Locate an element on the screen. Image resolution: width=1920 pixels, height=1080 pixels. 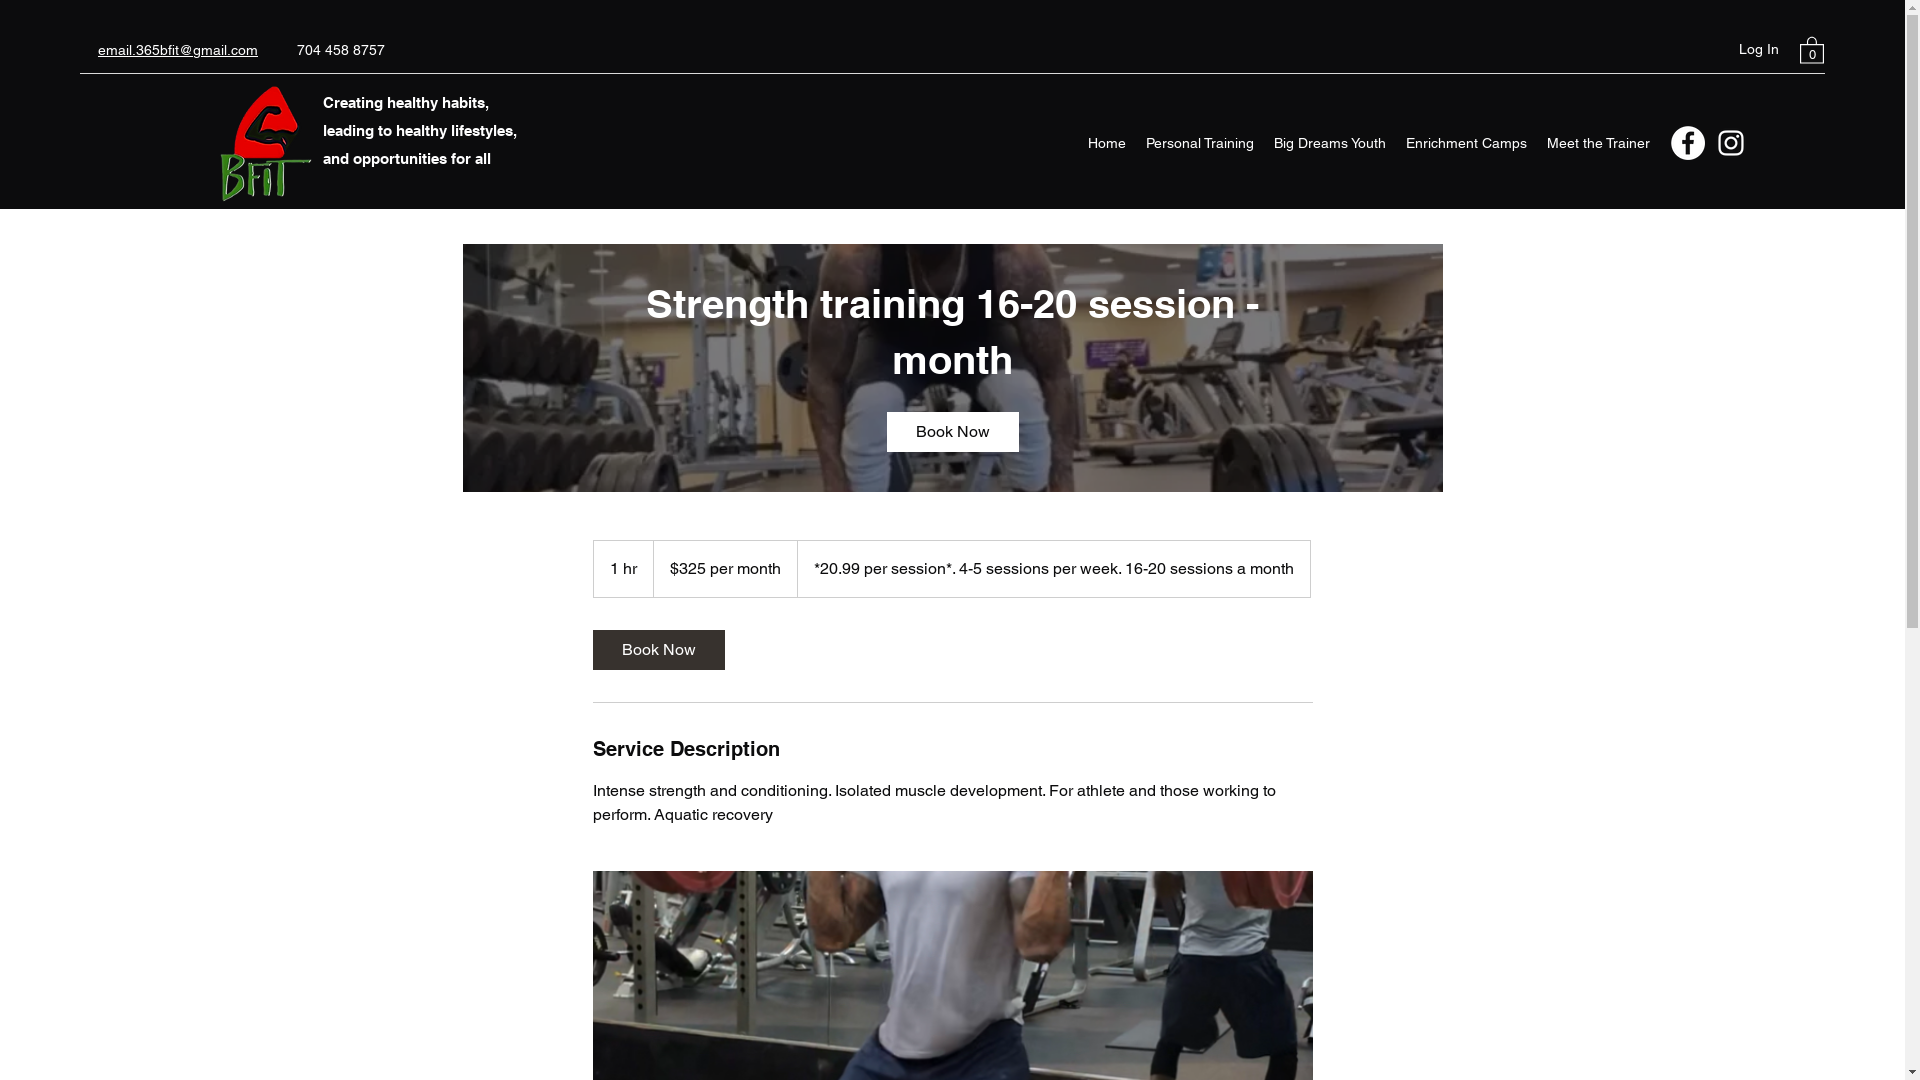
email.365bfit@gmail.com is located at coordinates (178, 50).